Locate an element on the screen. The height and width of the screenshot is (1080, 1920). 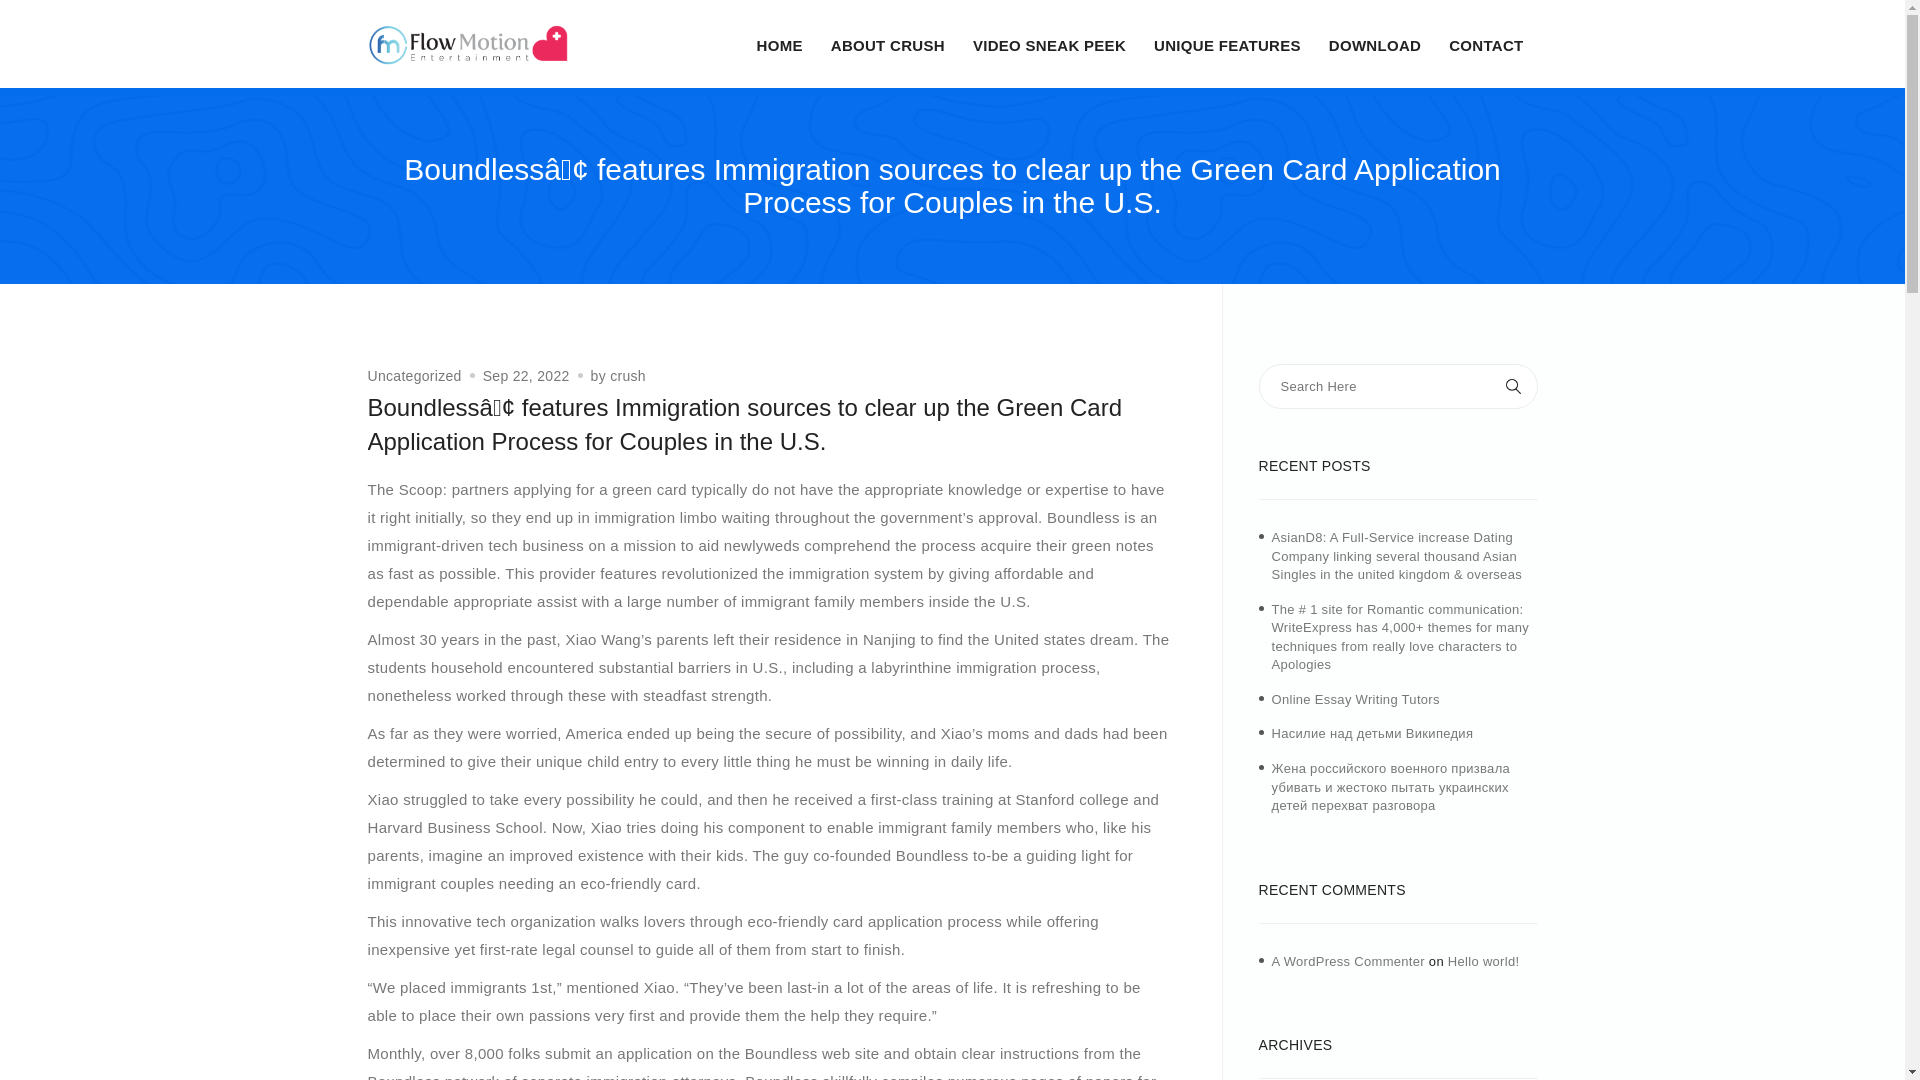
Hello world! is located at coordinates (1484, 960).